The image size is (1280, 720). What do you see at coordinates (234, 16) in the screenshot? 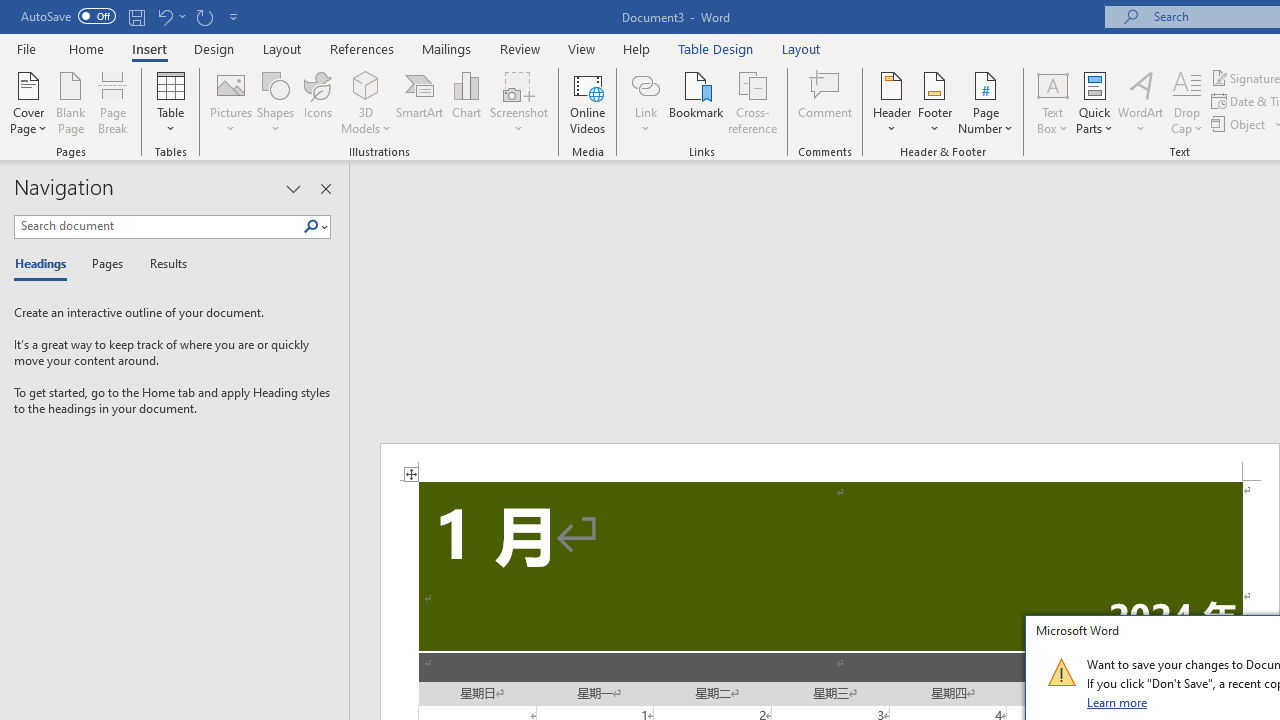
I see `Customize Quick Access Toolbar` at bounding box center [234, 16].